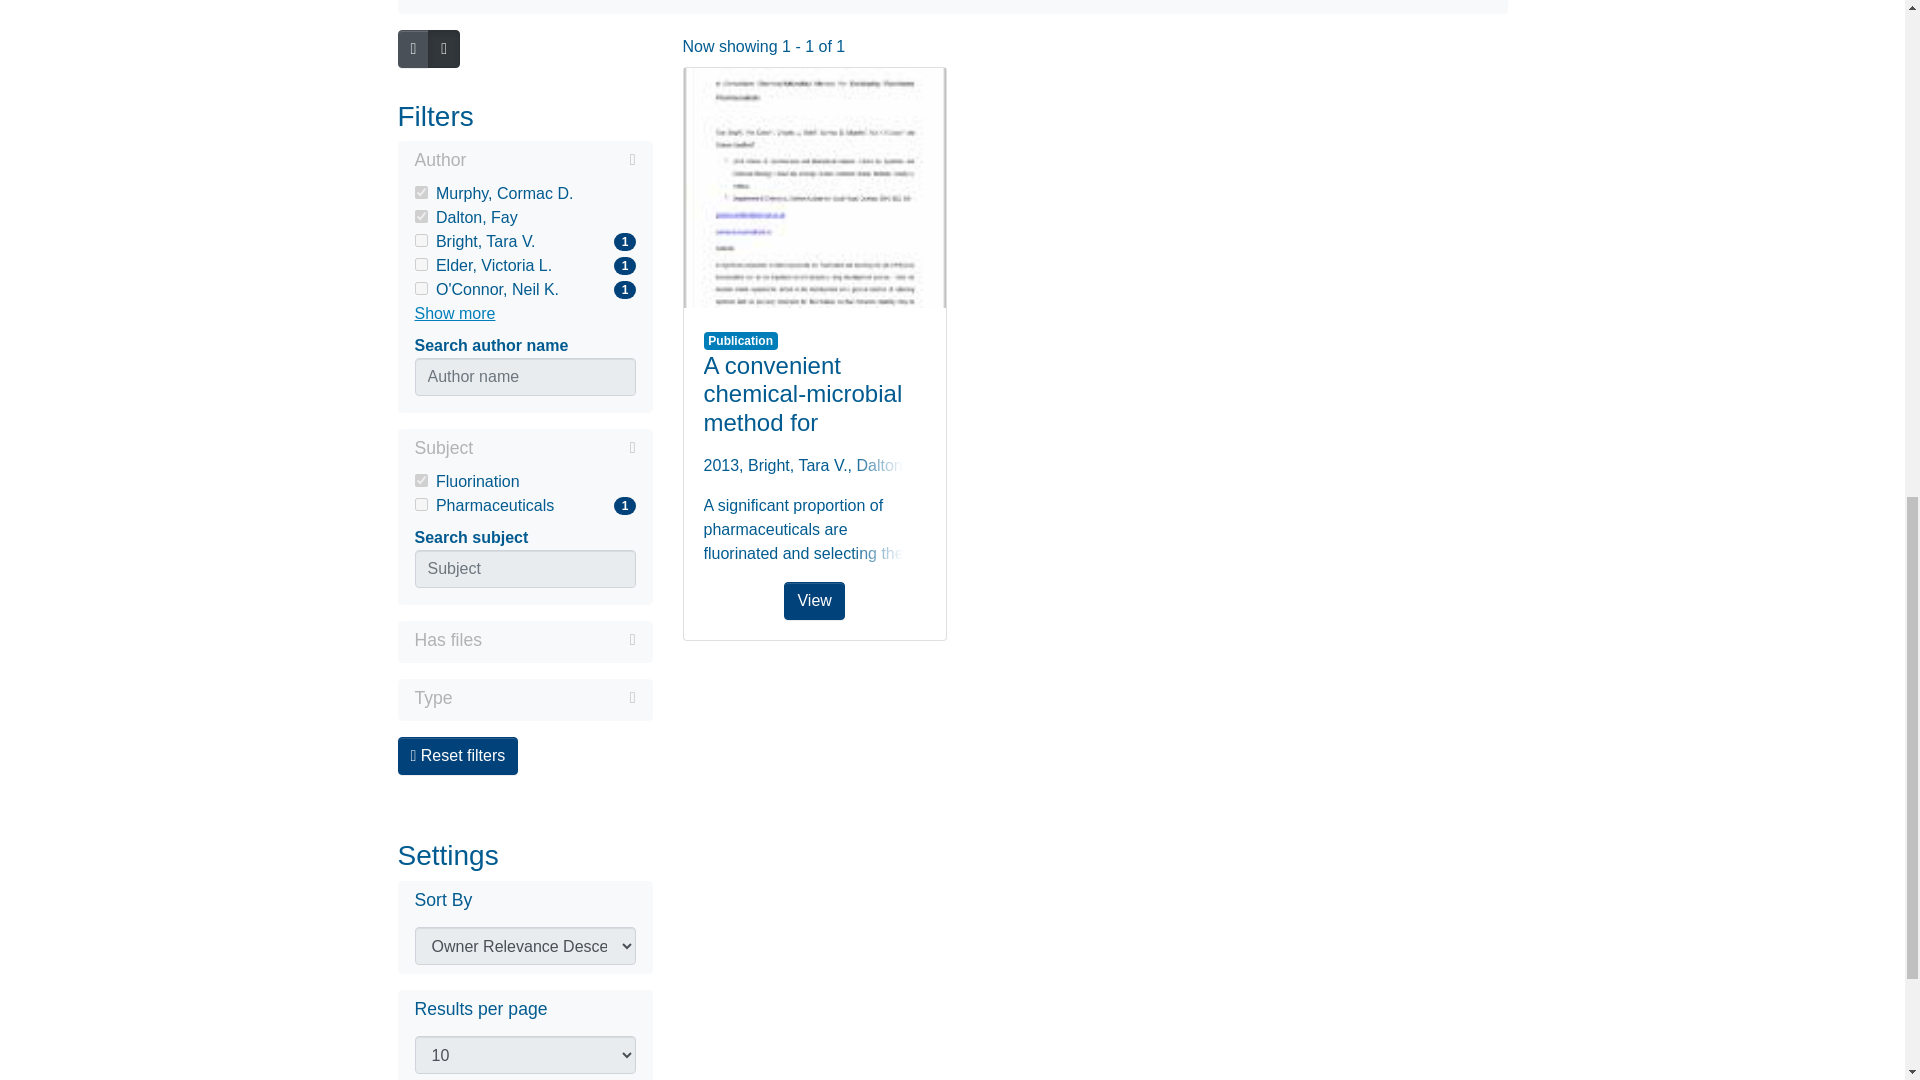  What do you see at coordinates (420, 240) in the screenshot?
I see `on` at bounding box center [420, 240].